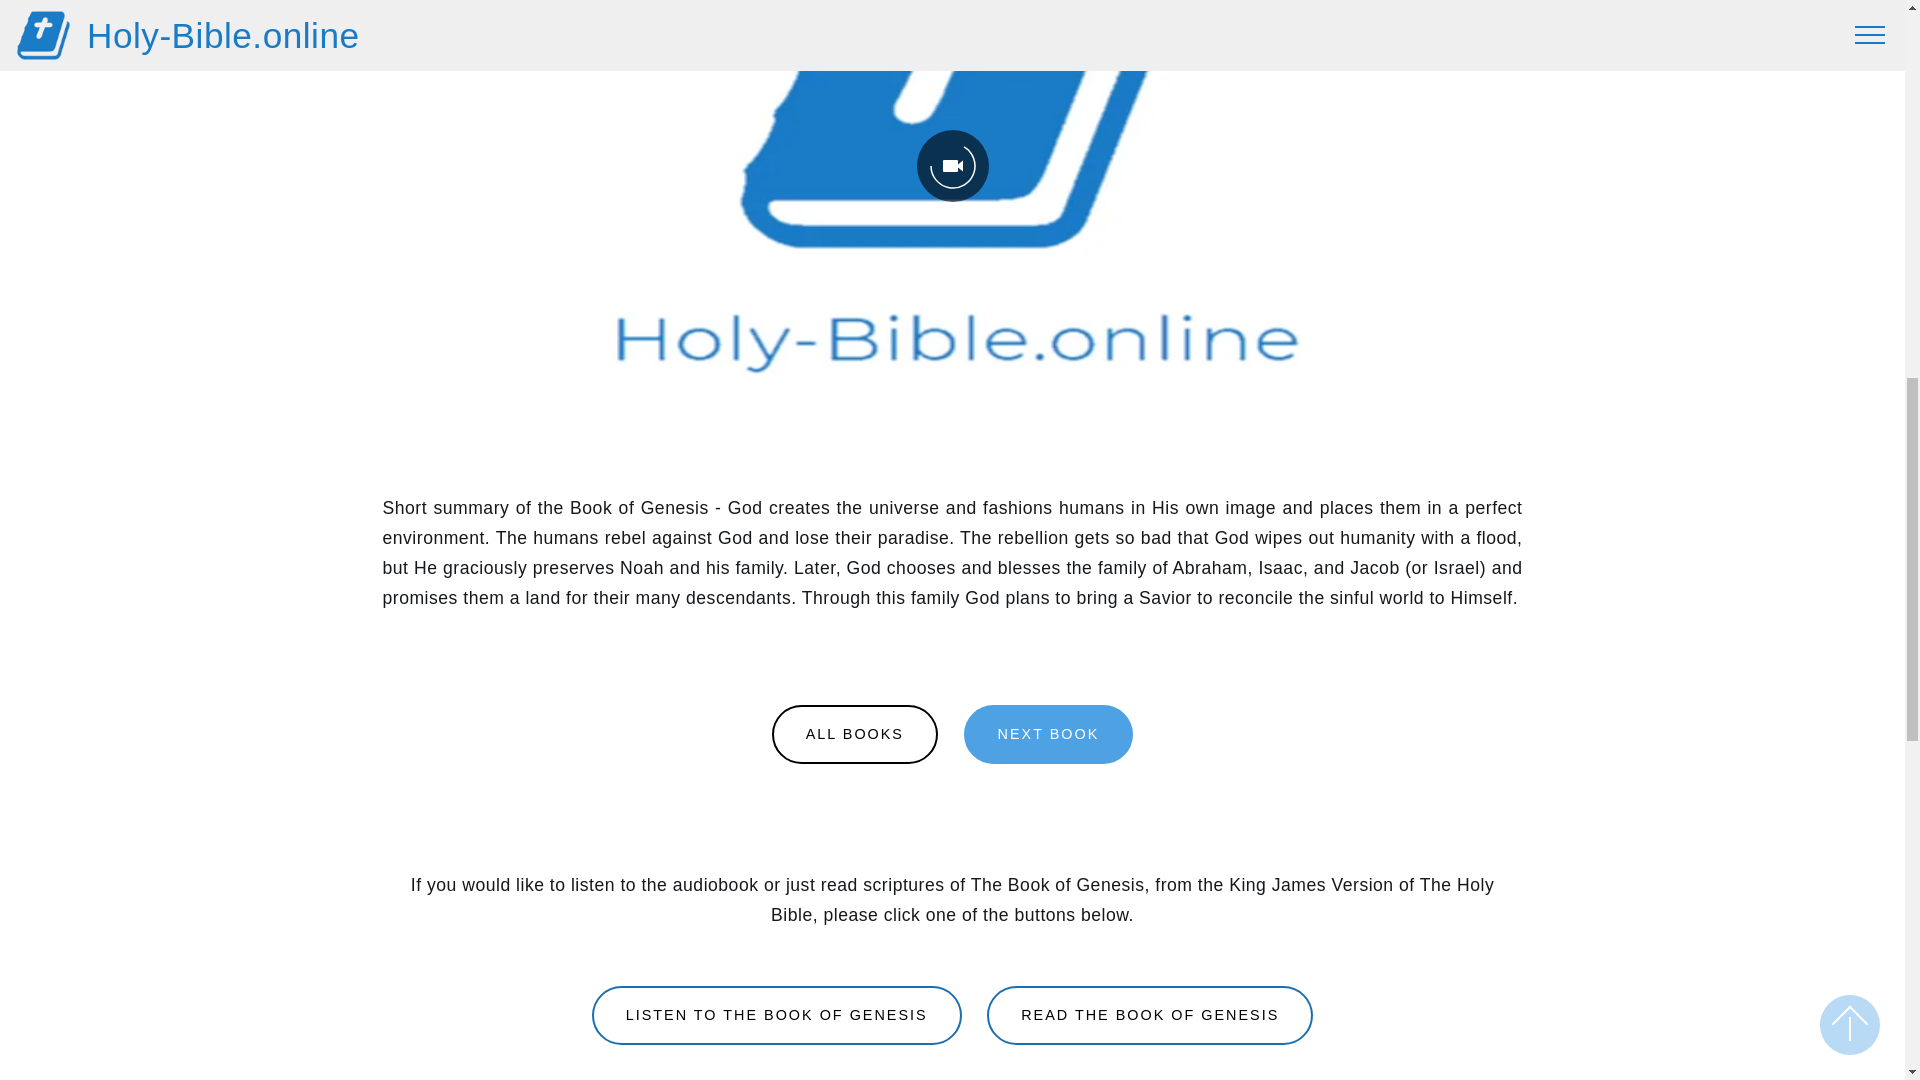  Describe the element at coordinates (1048, 734) in the screenshot. I see `Listen to The Book of Exodus` at that location.